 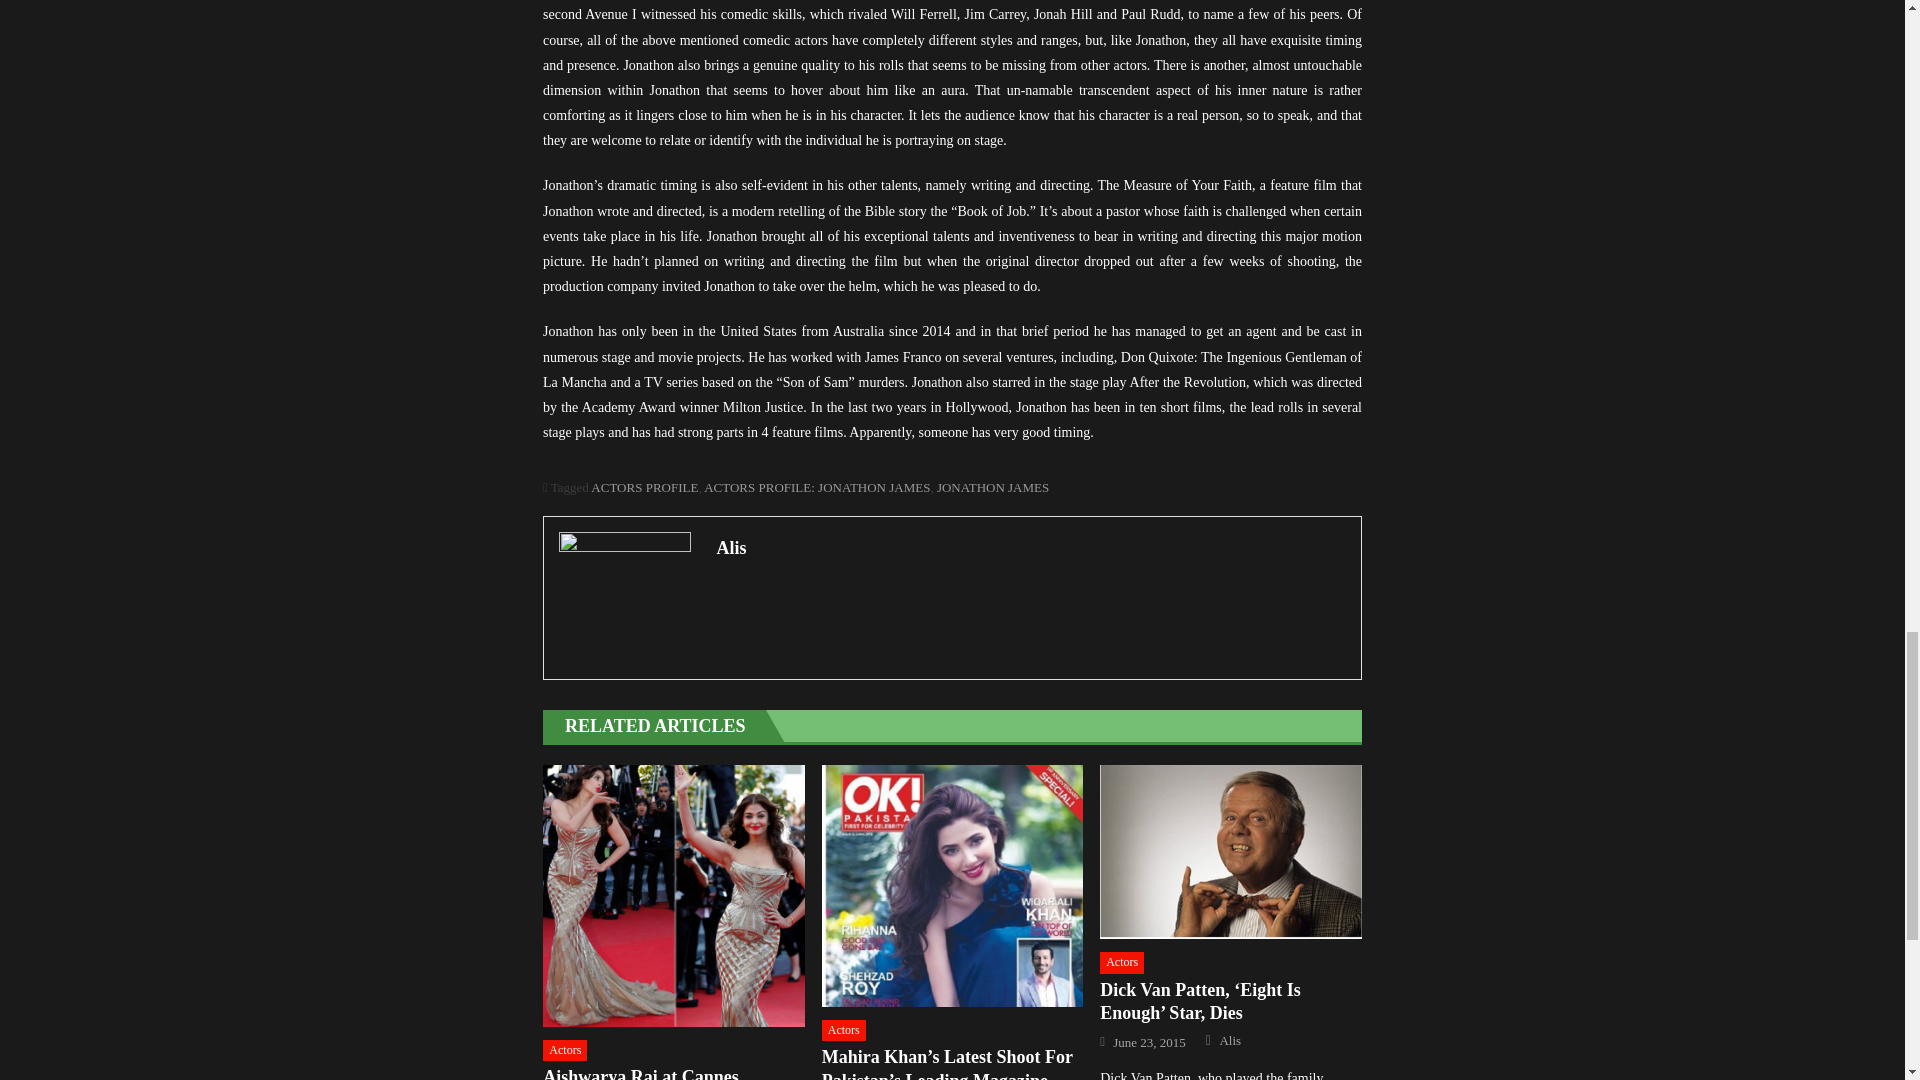 I want to click on Actors, so click(x=565, y=1050).